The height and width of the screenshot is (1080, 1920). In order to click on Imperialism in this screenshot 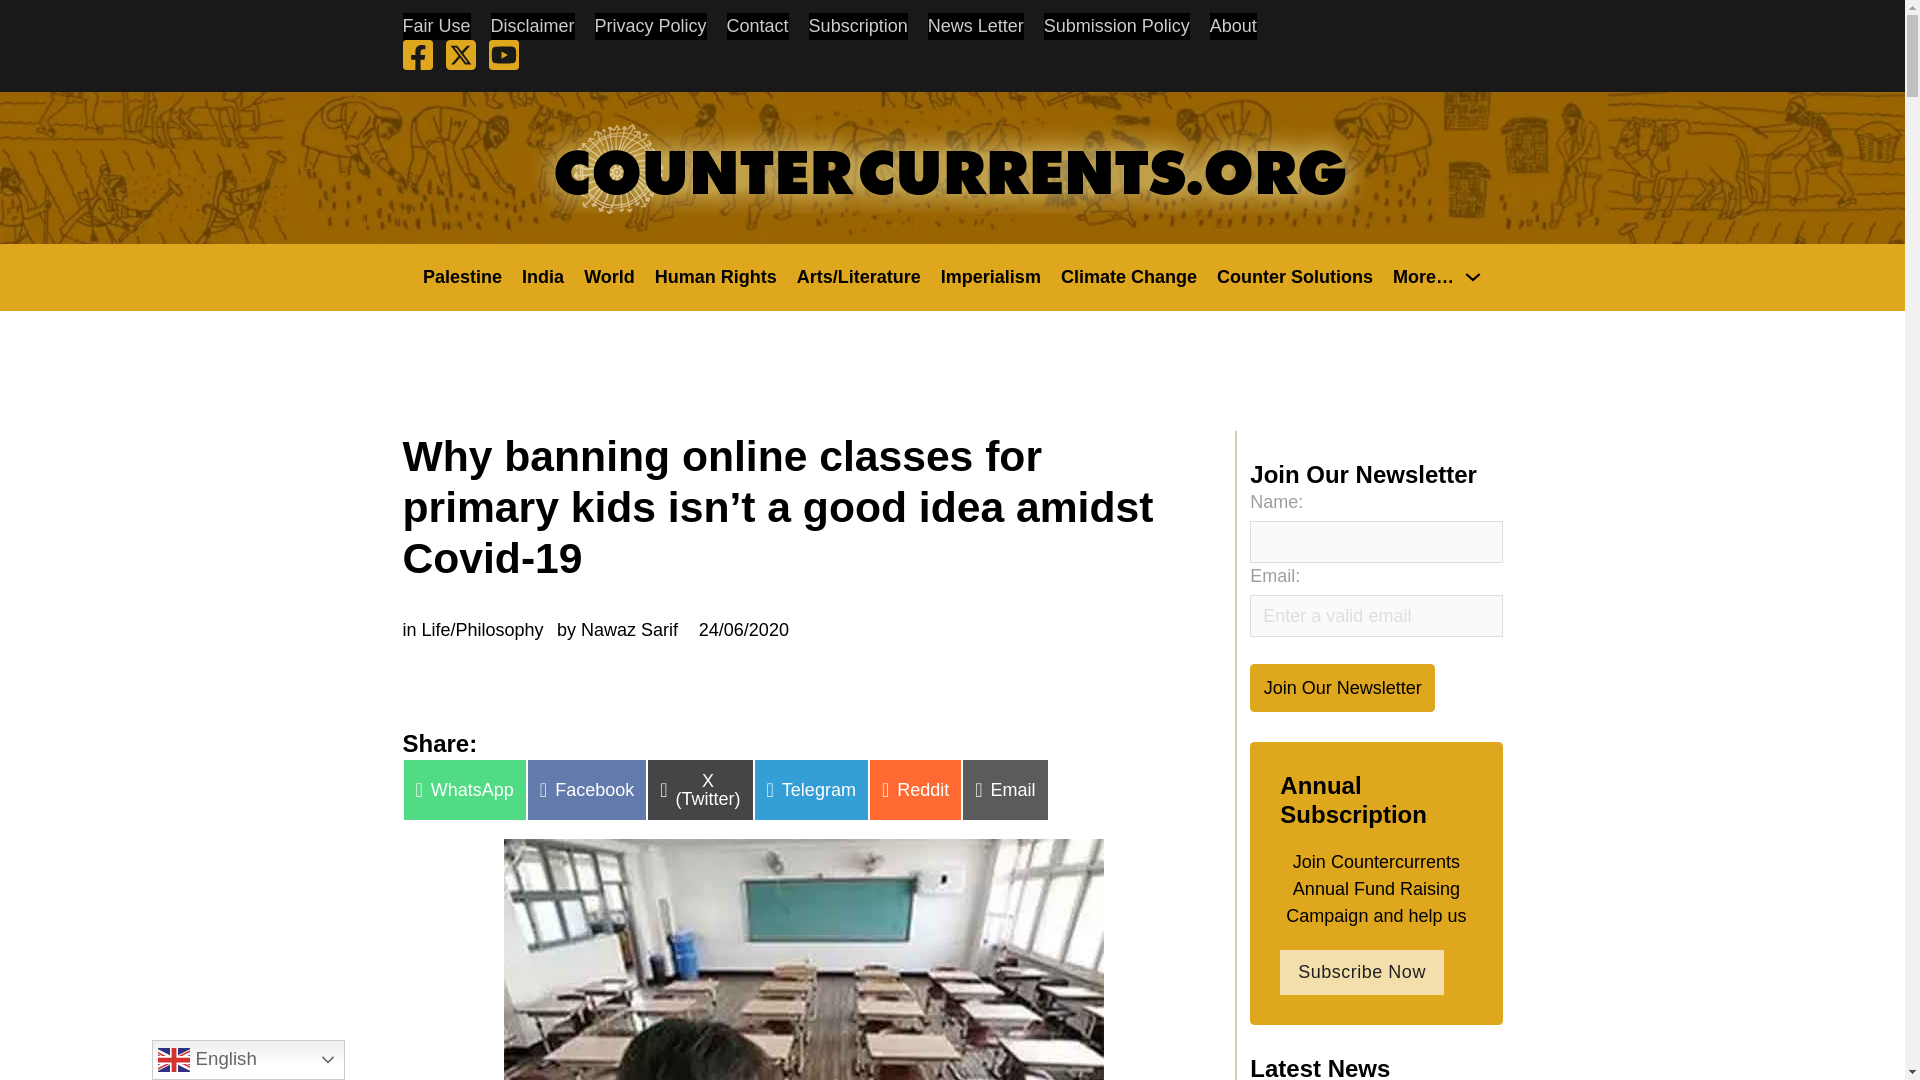, I will do `click(990, 276)`.